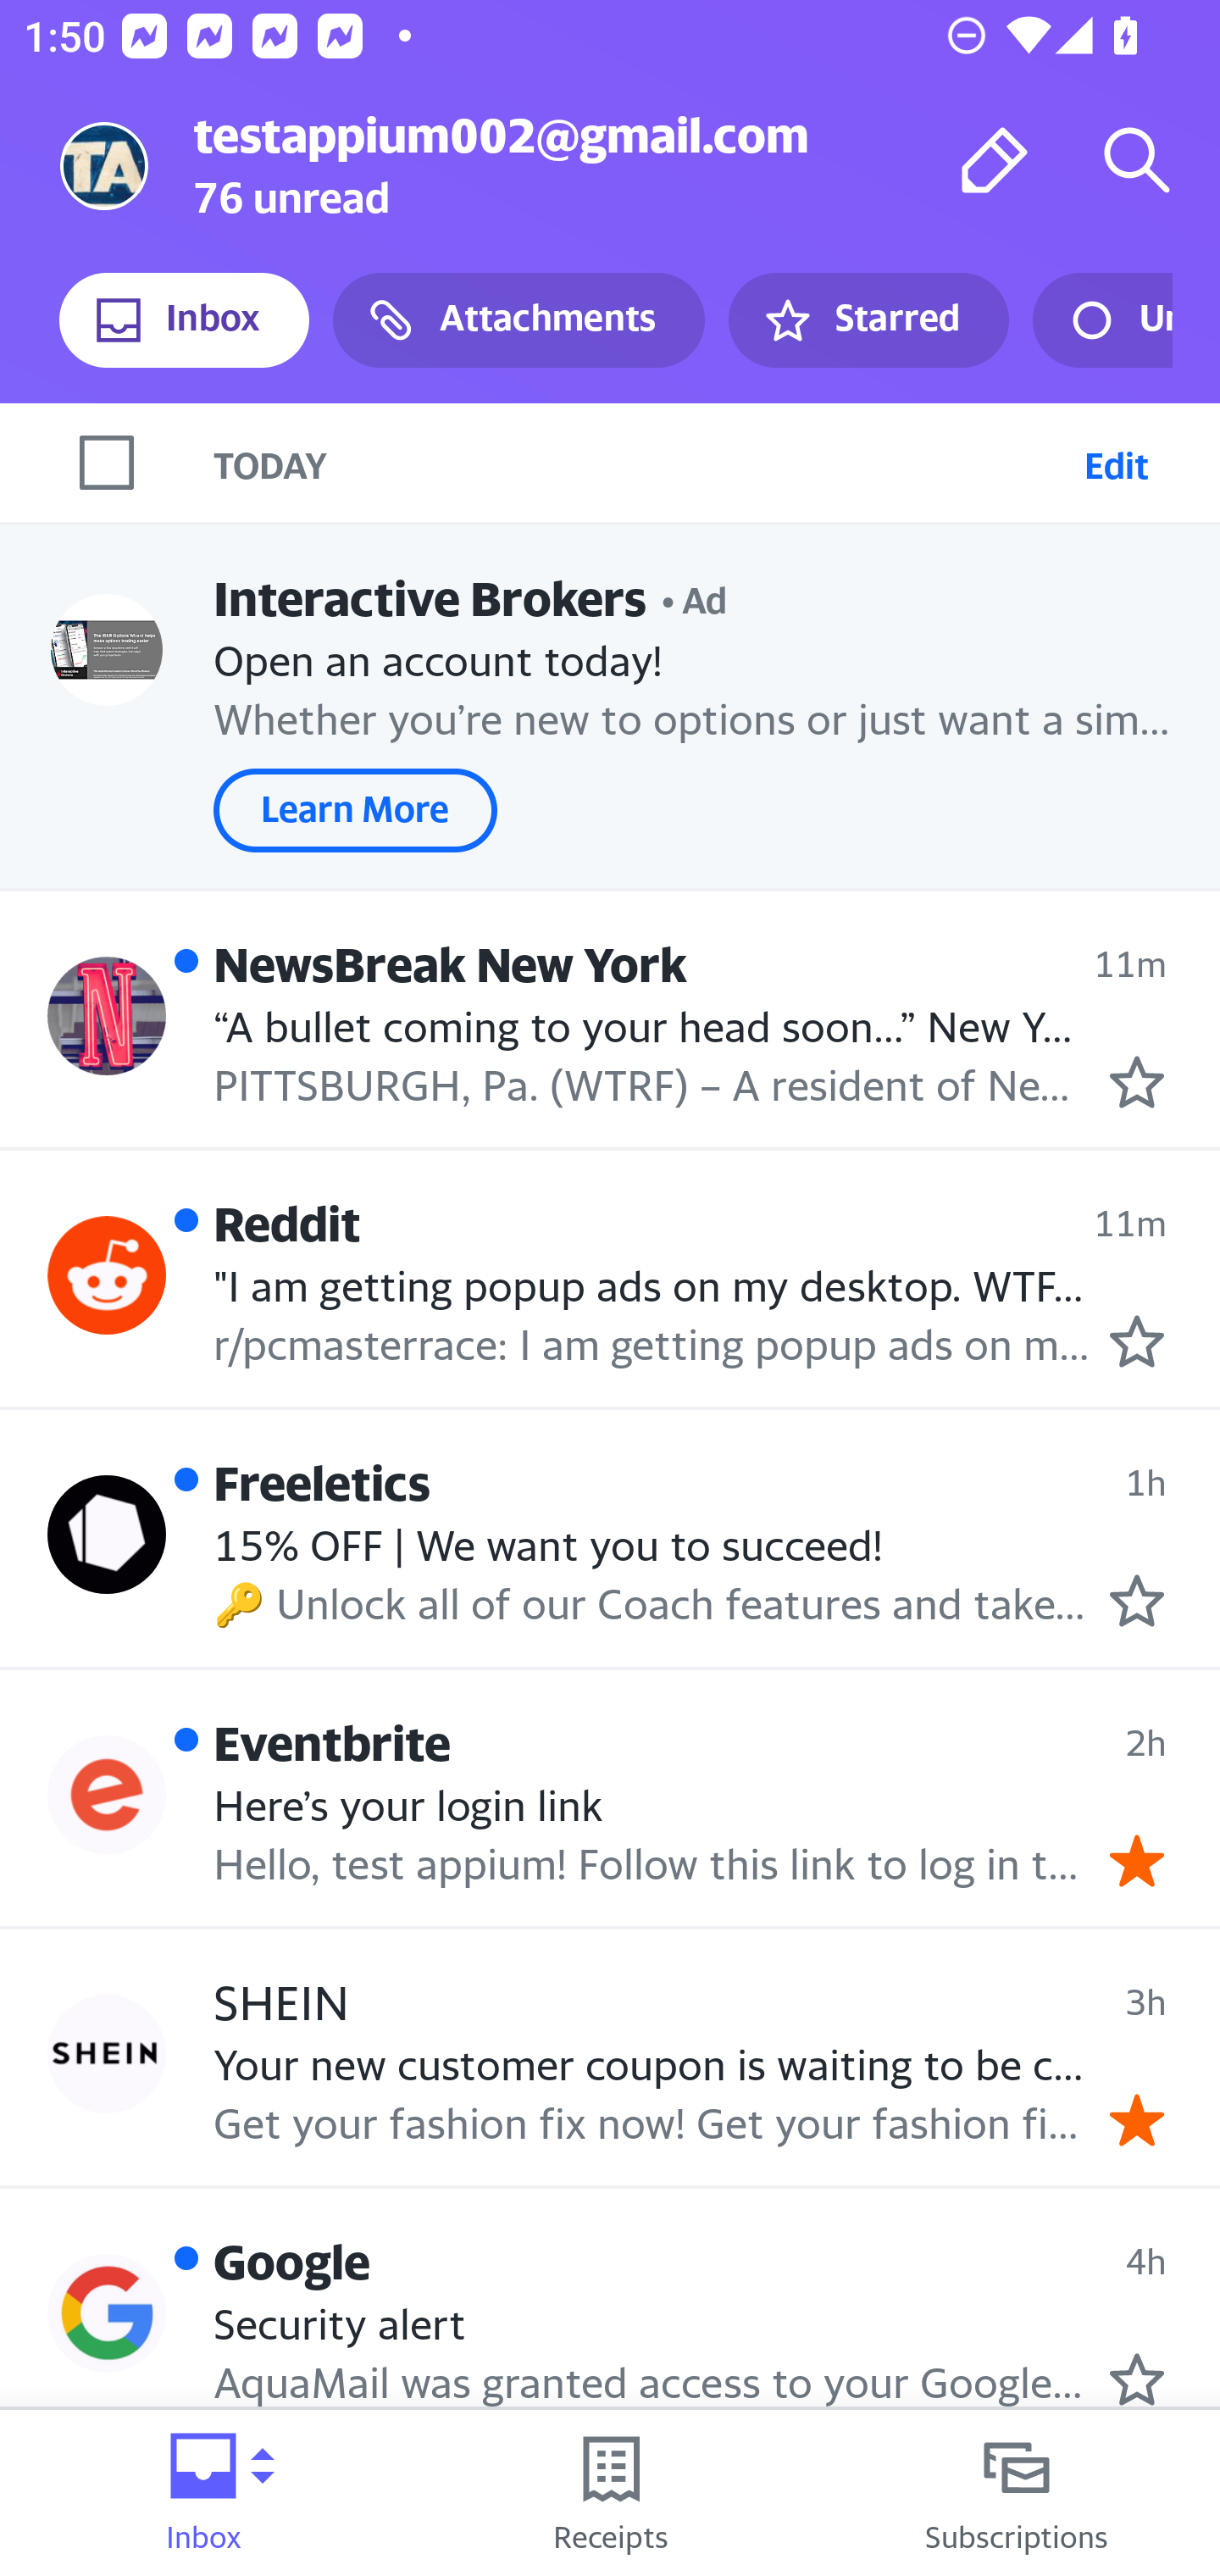 Image resolution: width=1220 pixels, height=2576 pixels. I want to click on Mark as starred., so click(1137, 1341).